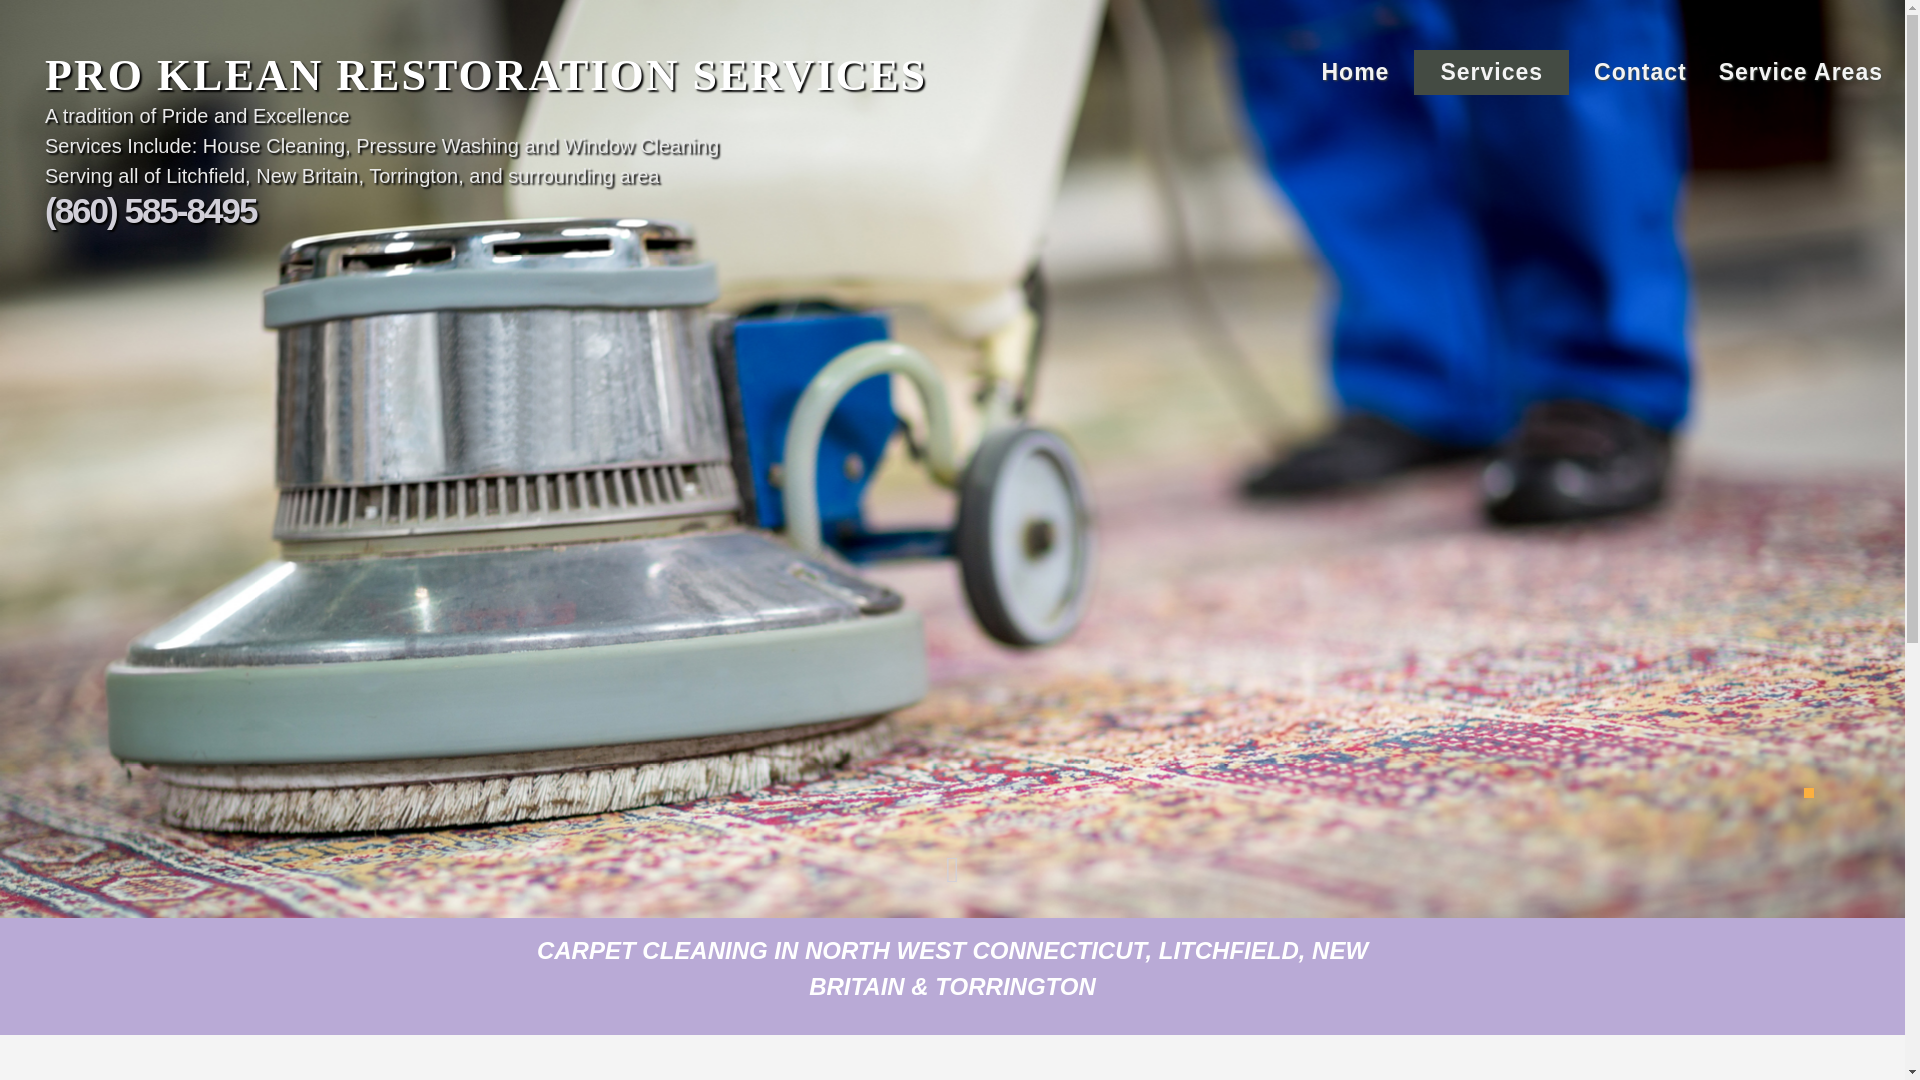 The width and height of the screenshot is (1920, 1080). I want to click on PRO KLEAN RESTORATION SERVICES, so click(570, 75).